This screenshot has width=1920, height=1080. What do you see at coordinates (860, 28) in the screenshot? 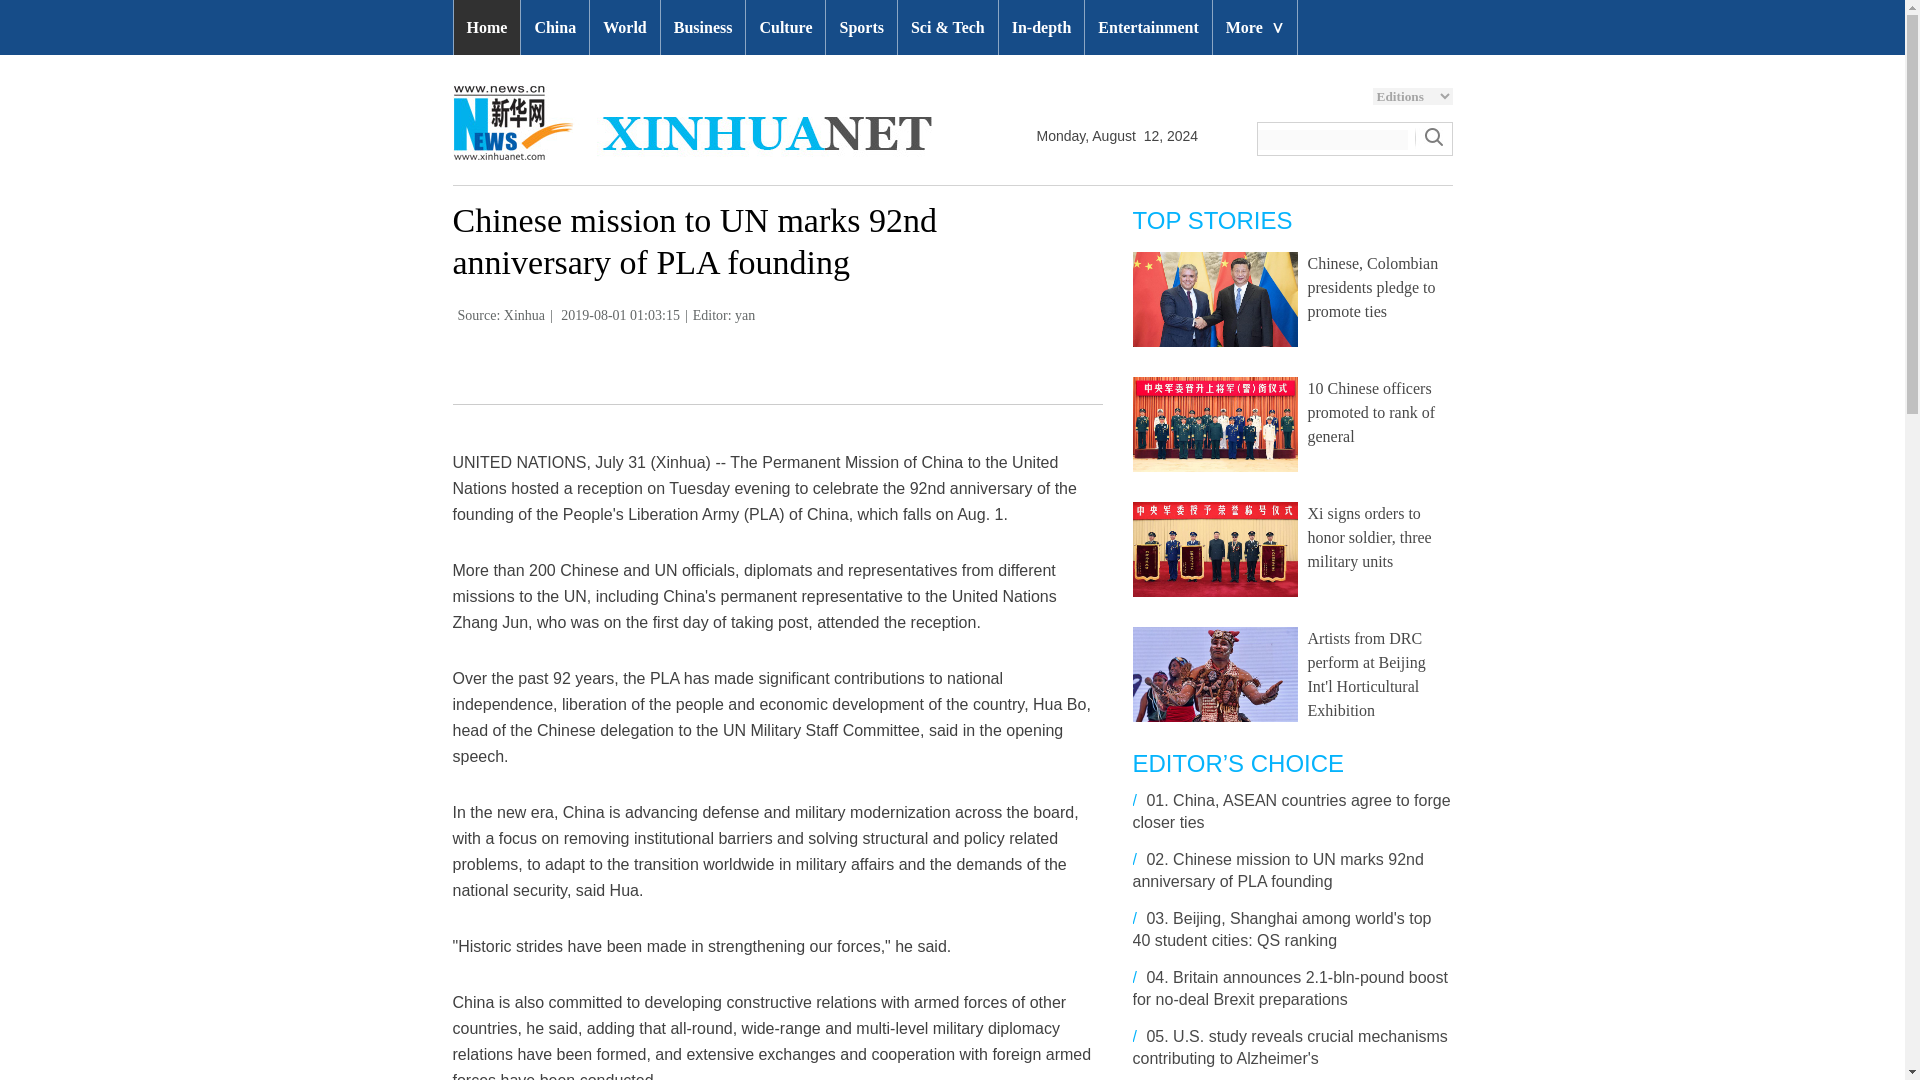
I see `Sports` at bounding box center [860, 28].